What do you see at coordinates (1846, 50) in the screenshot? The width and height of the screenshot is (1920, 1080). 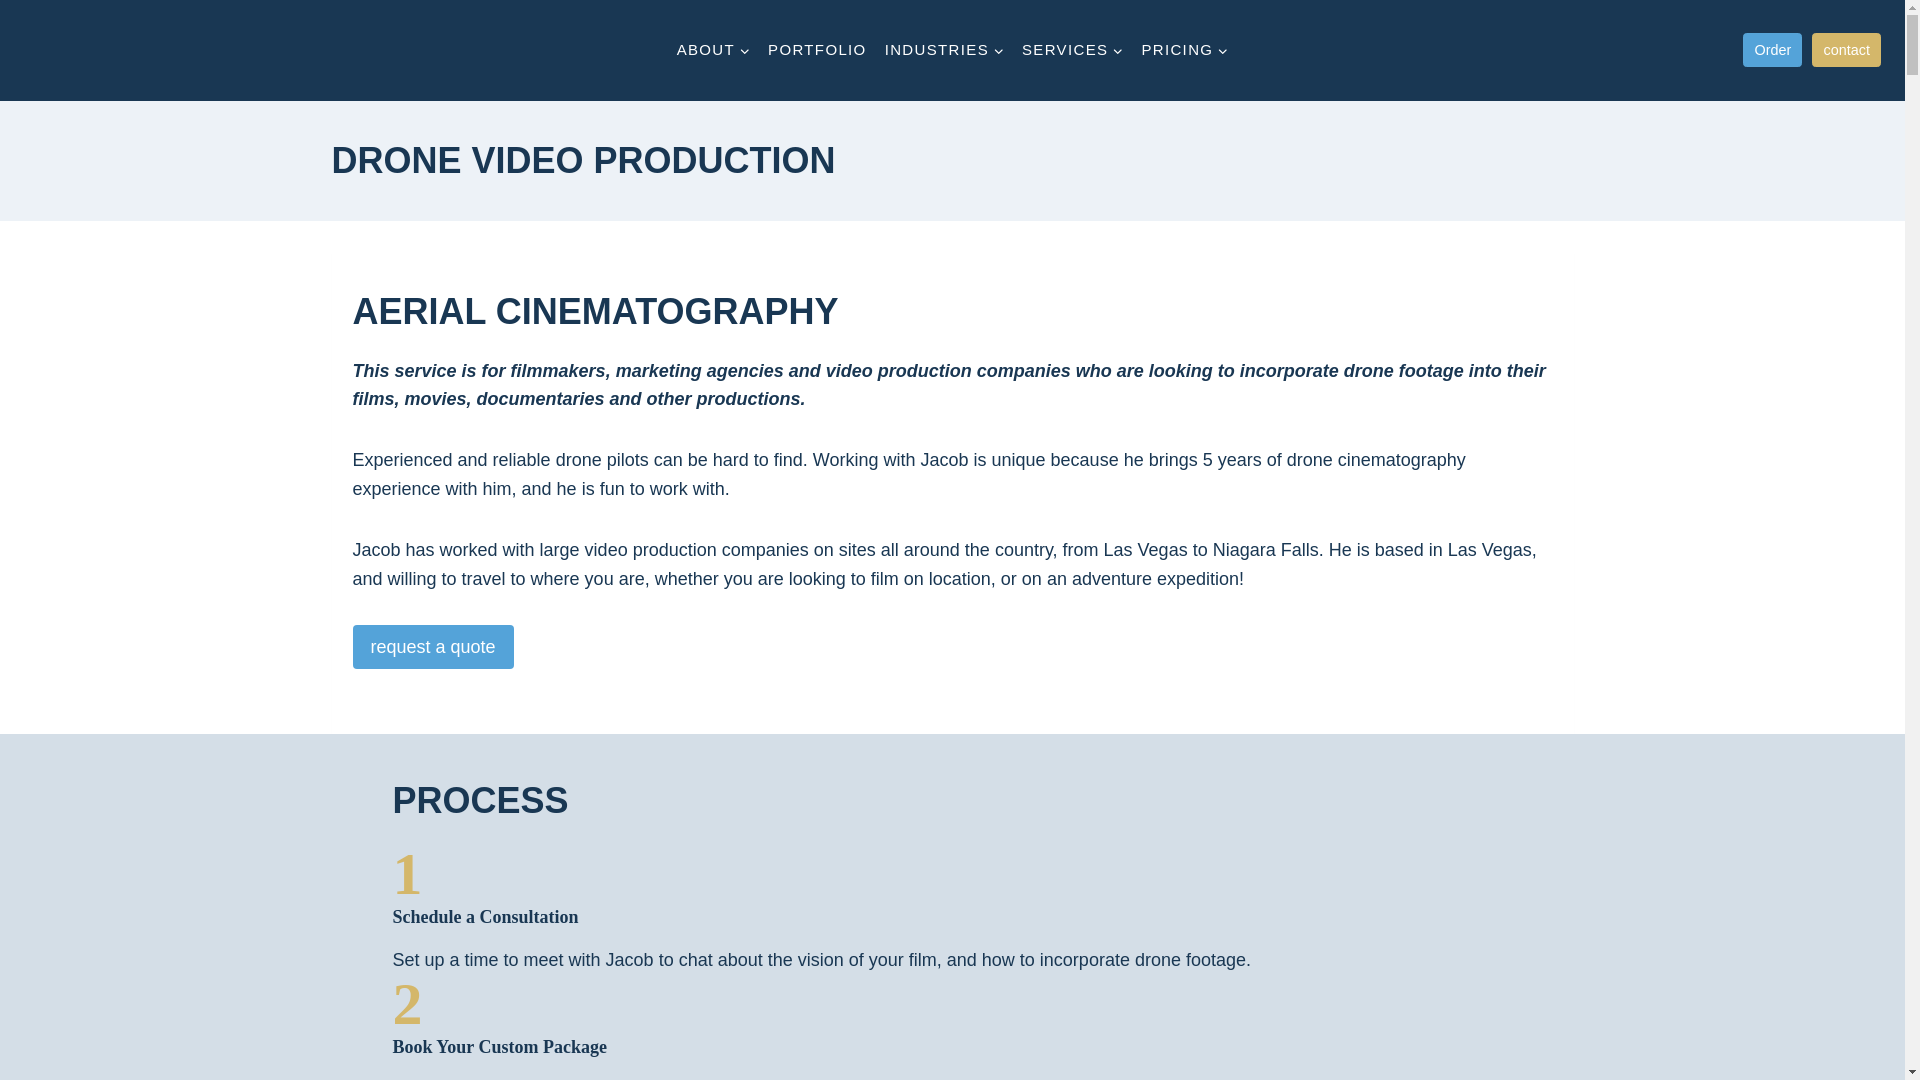 I see `contact` at bounding box center [1846, 50].